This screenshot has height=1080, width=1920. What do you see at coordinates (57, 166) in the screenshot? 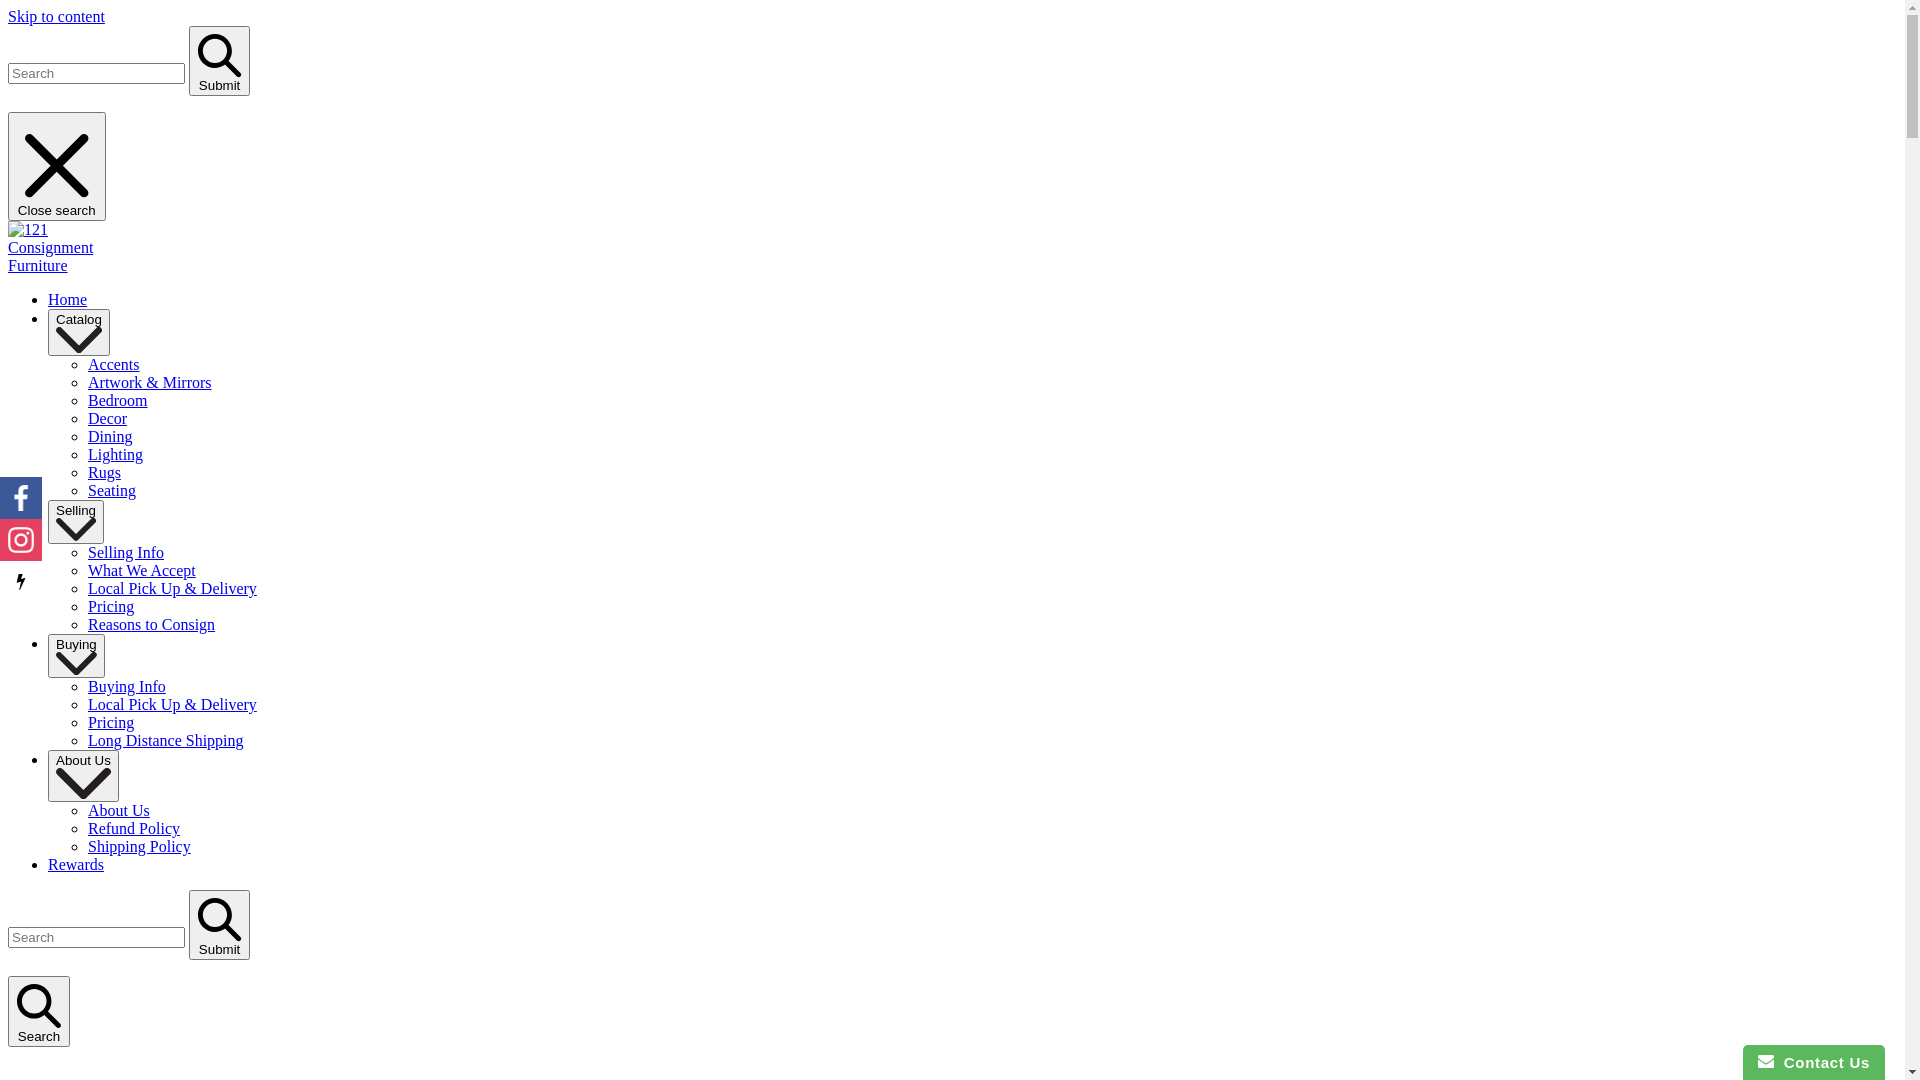
I see `Close search` at bounding box center [57, 166].